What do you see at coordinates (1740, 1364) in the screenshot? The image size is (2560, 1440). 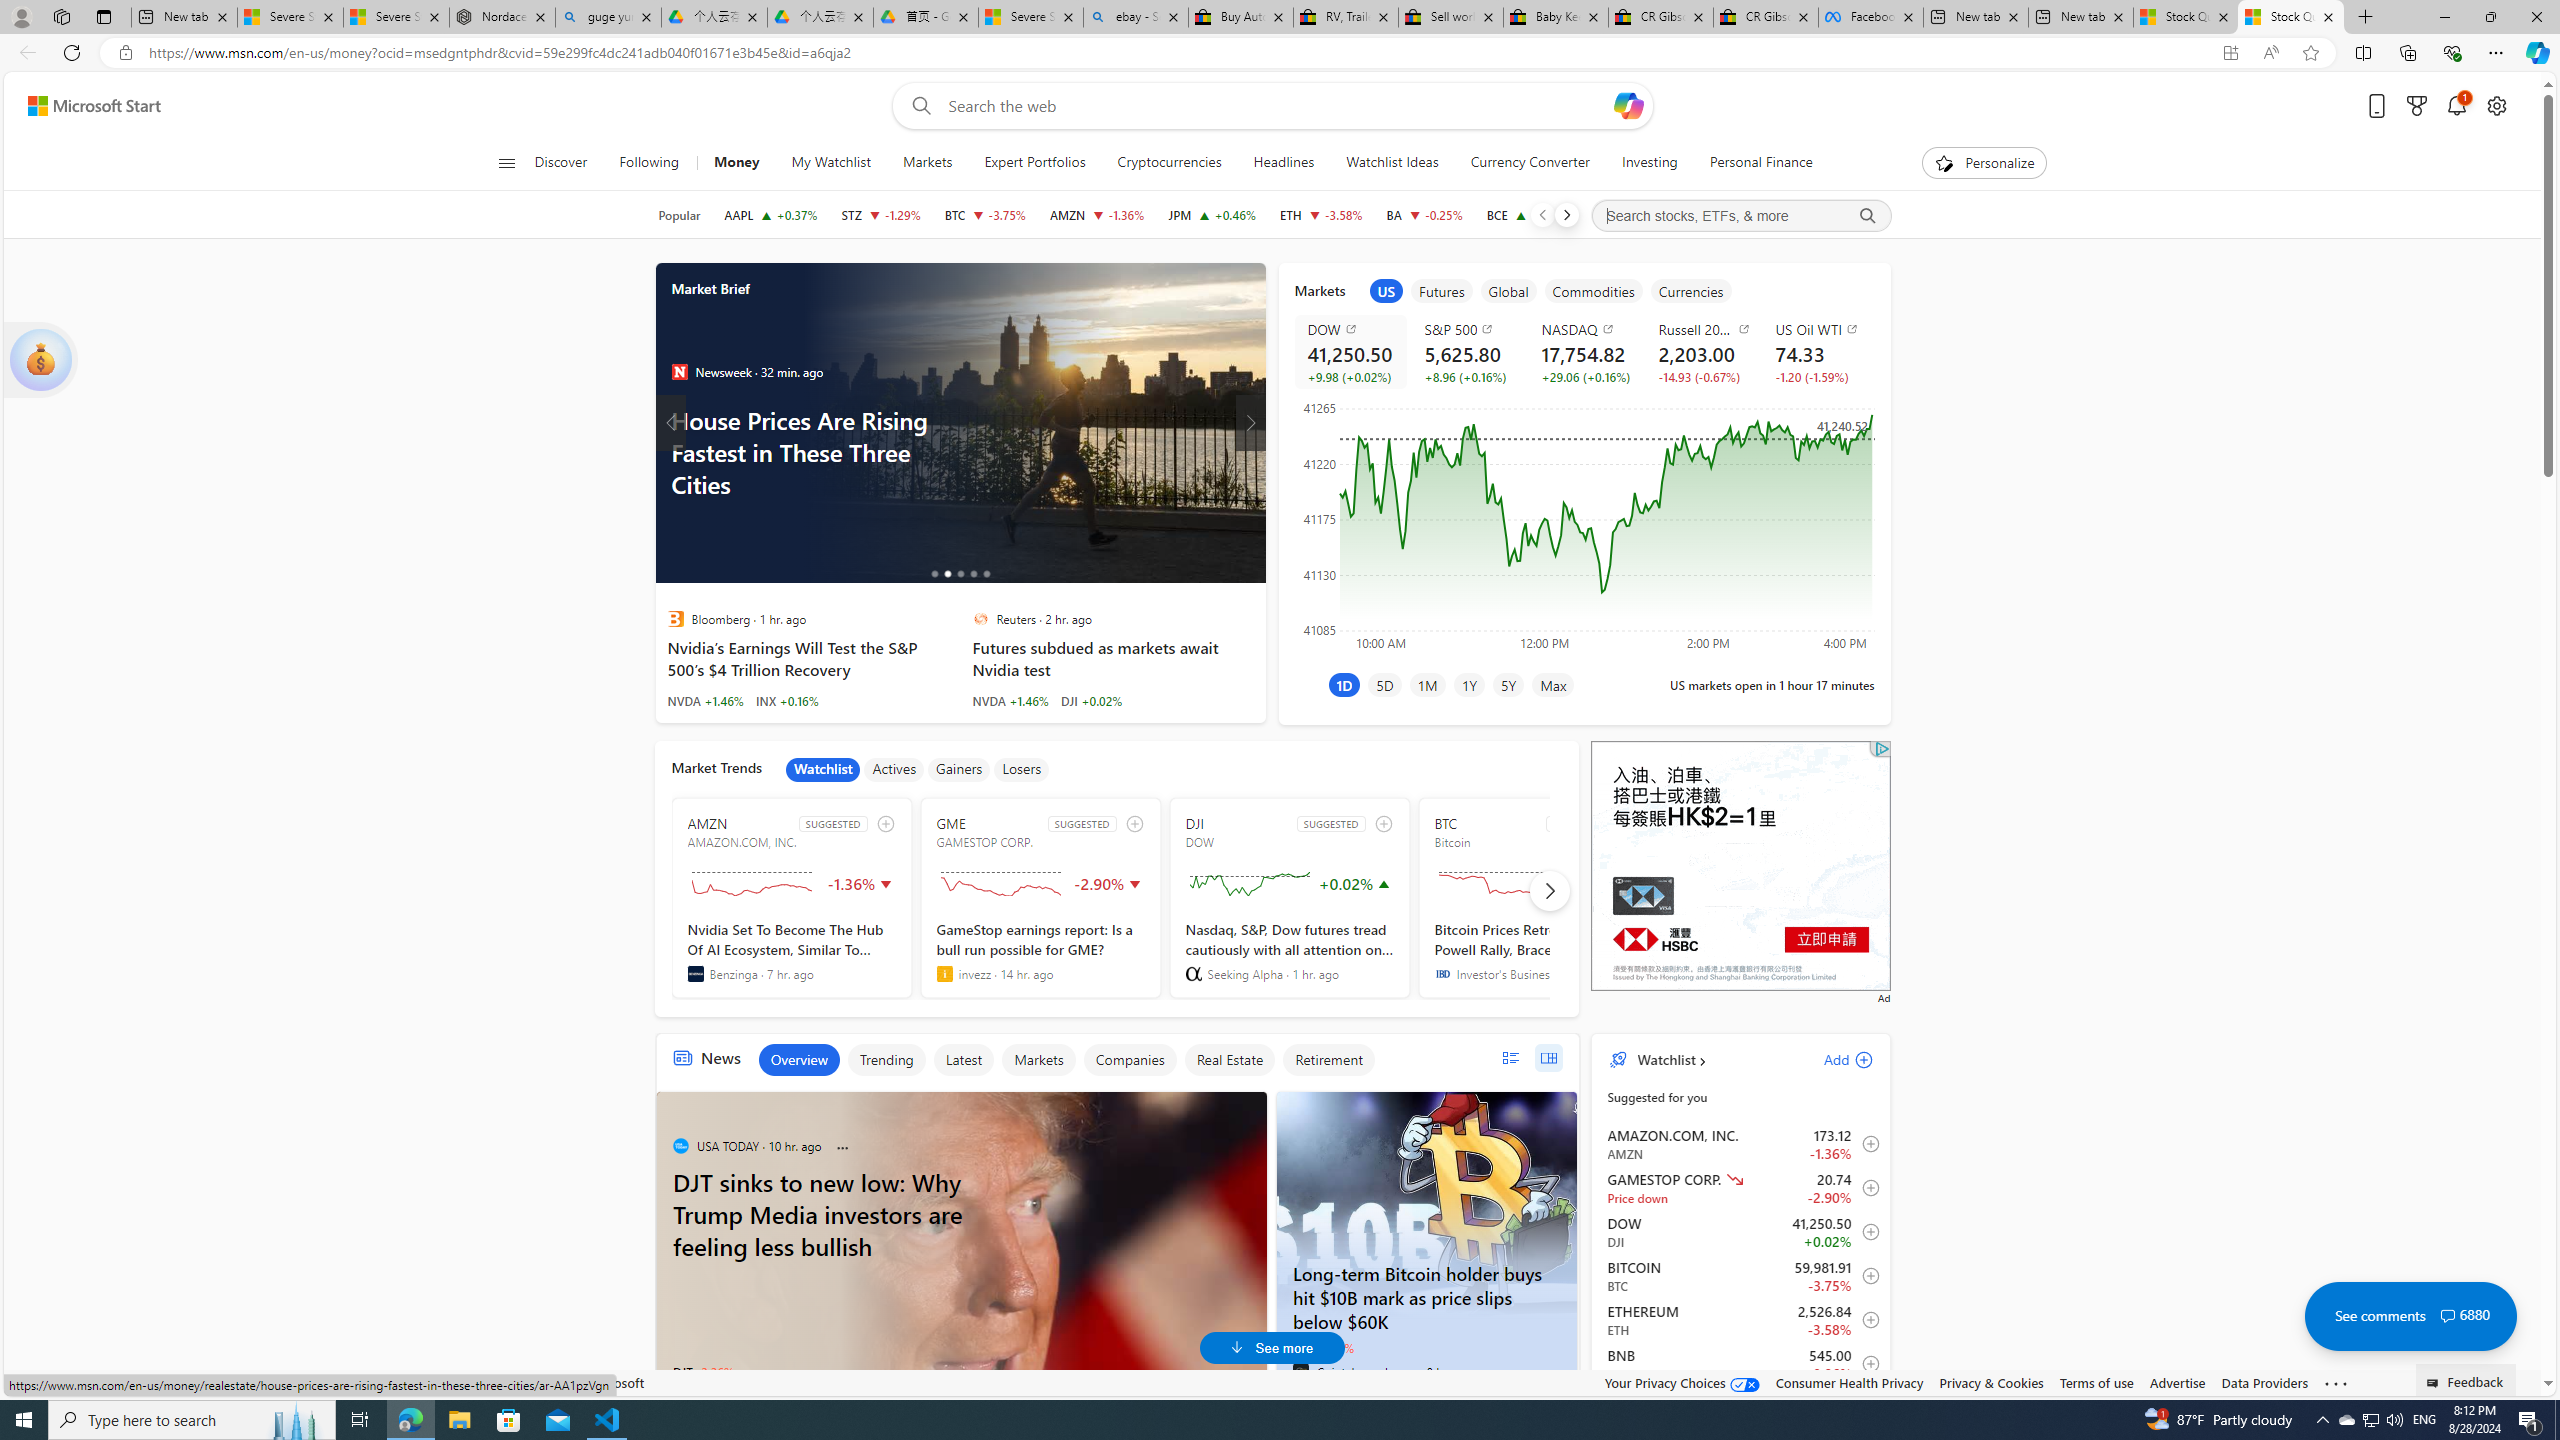 I see `BNB BNB decrease 545.00 -4.68 -0.86% item5` at bounding box center [1740, 1364].